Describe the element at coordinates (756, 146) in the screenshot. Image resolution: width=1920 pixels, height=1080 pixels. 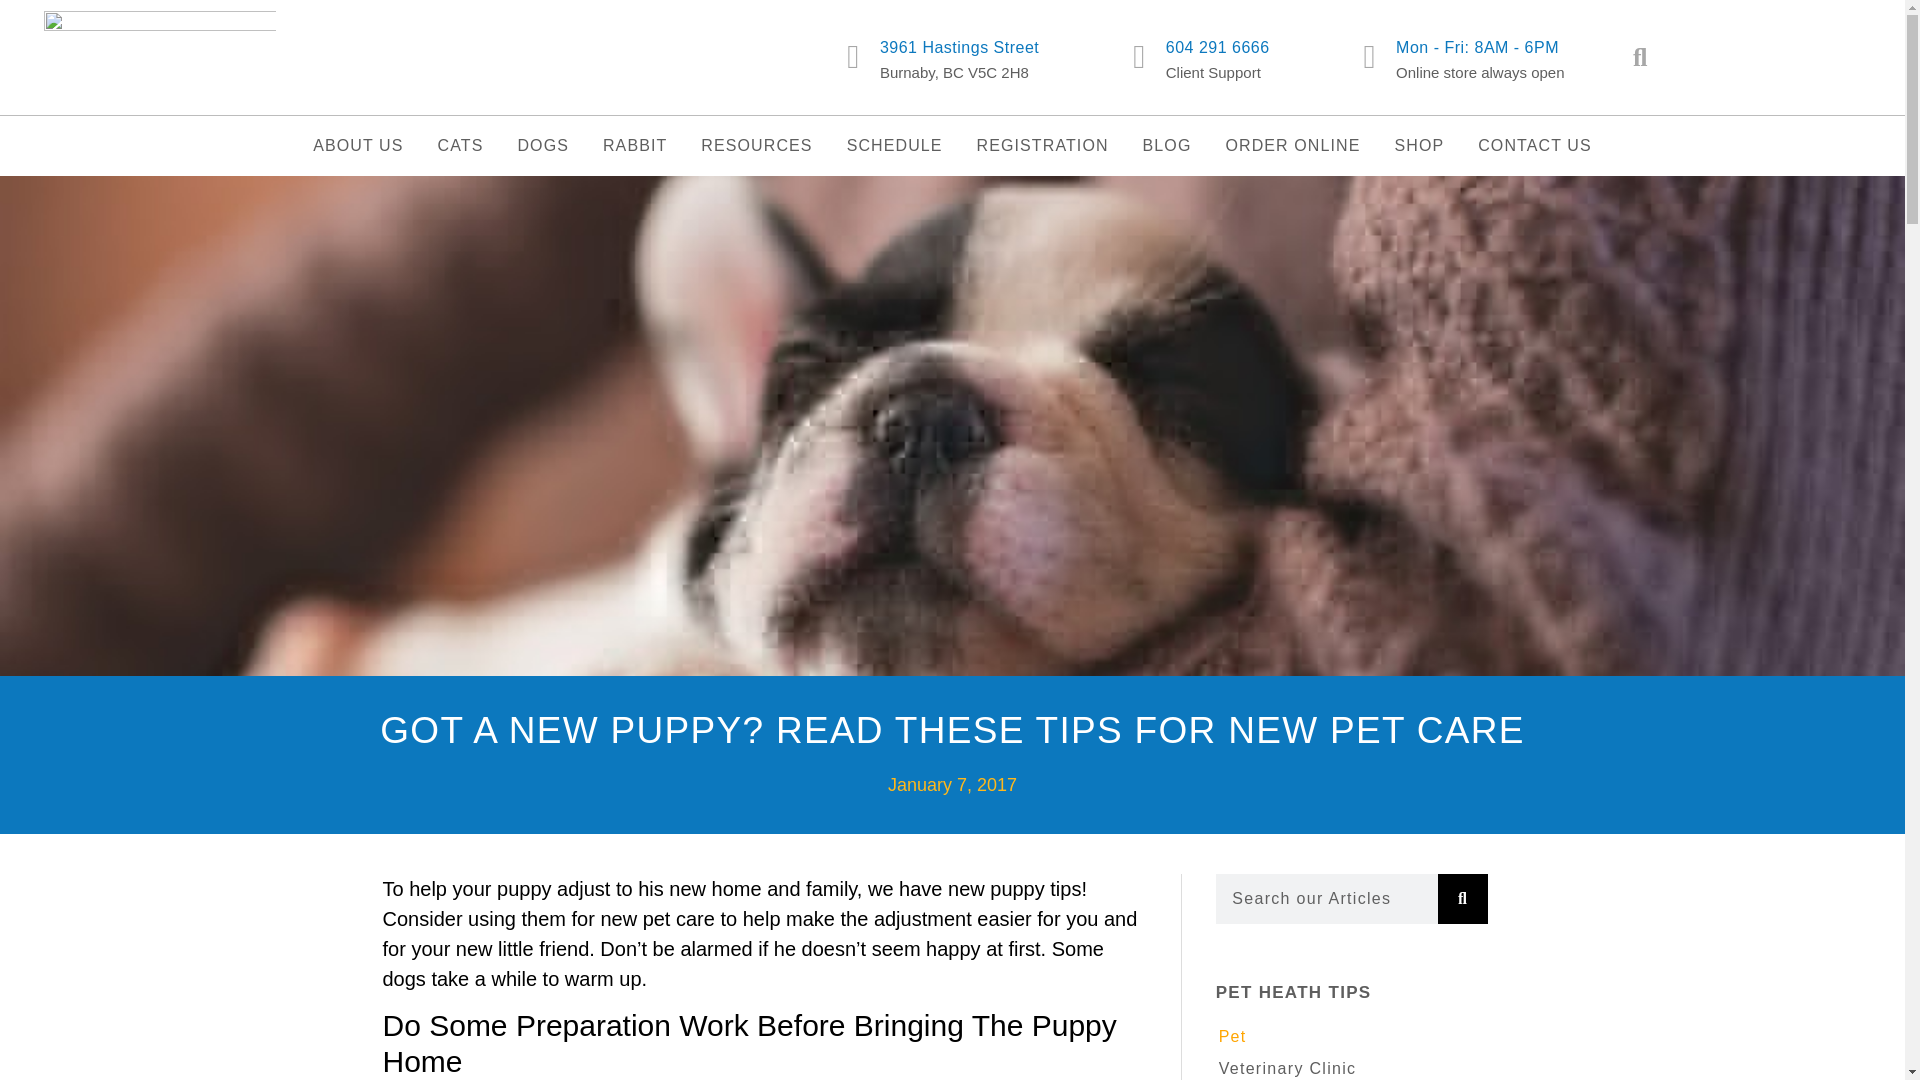
I see `RESOURCES` at that location.